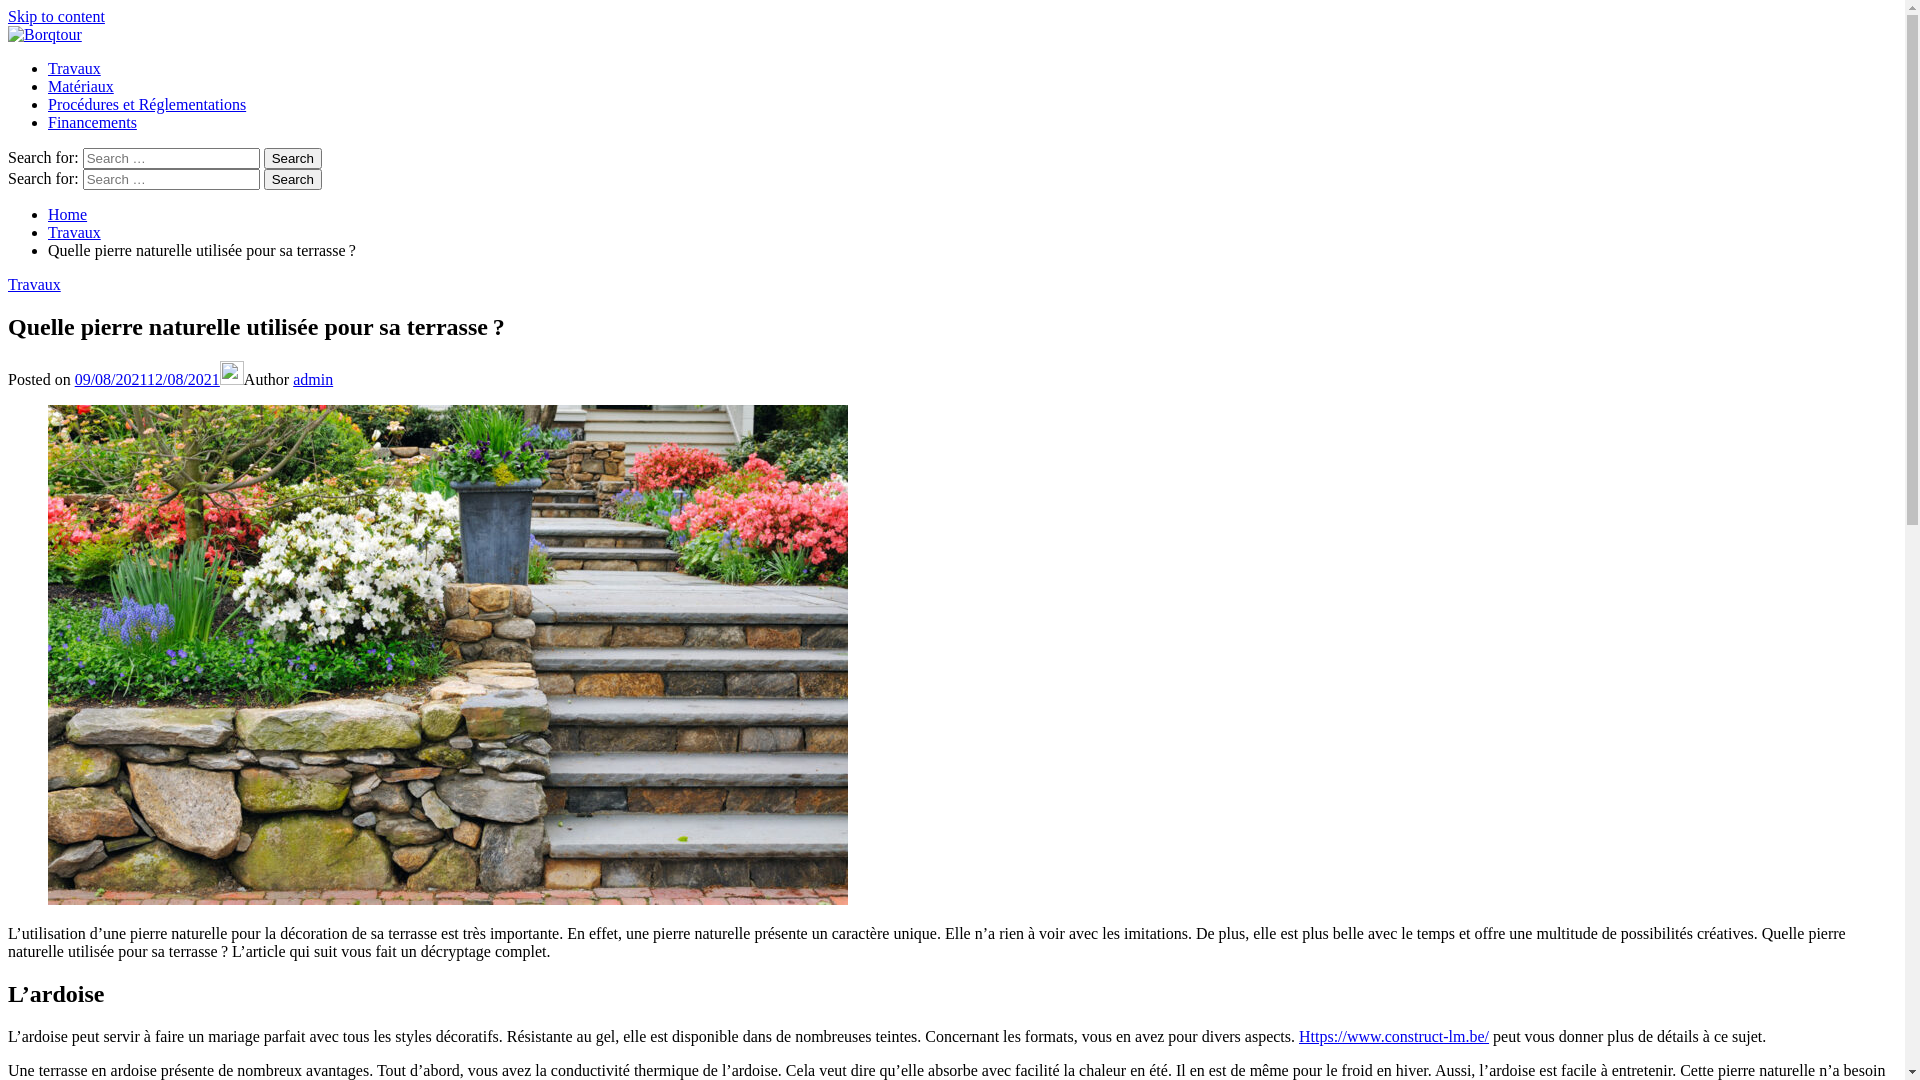 Image resolution: width=1920 pixels, height=1080 pixels. What do you see at coordinates (92, 122) in the screenshot?
I see `Financements` at bounding box center [92, 122].